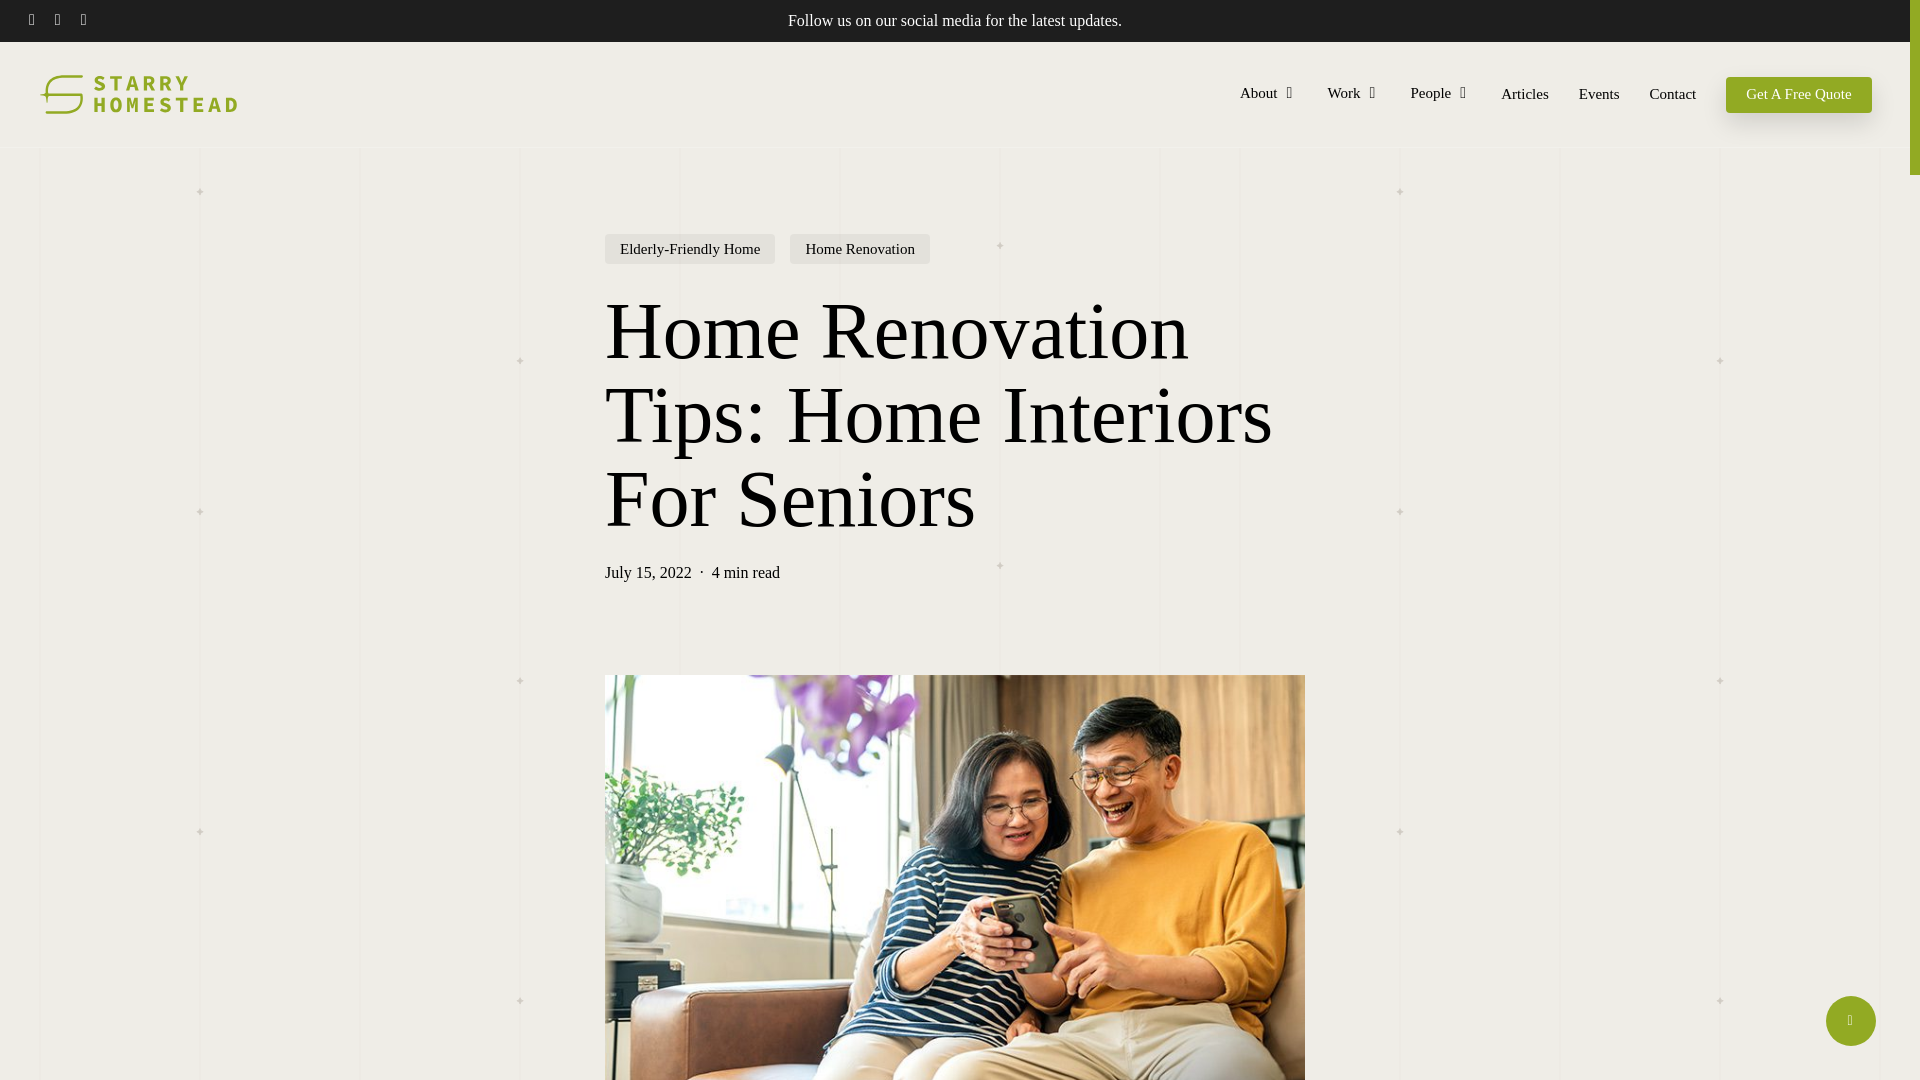 Image resolution: width=1920 pixels, height=1080 pixels. Describe the element at coordinates (1673, 94) in the screenshot. I see `Contact` at that location.